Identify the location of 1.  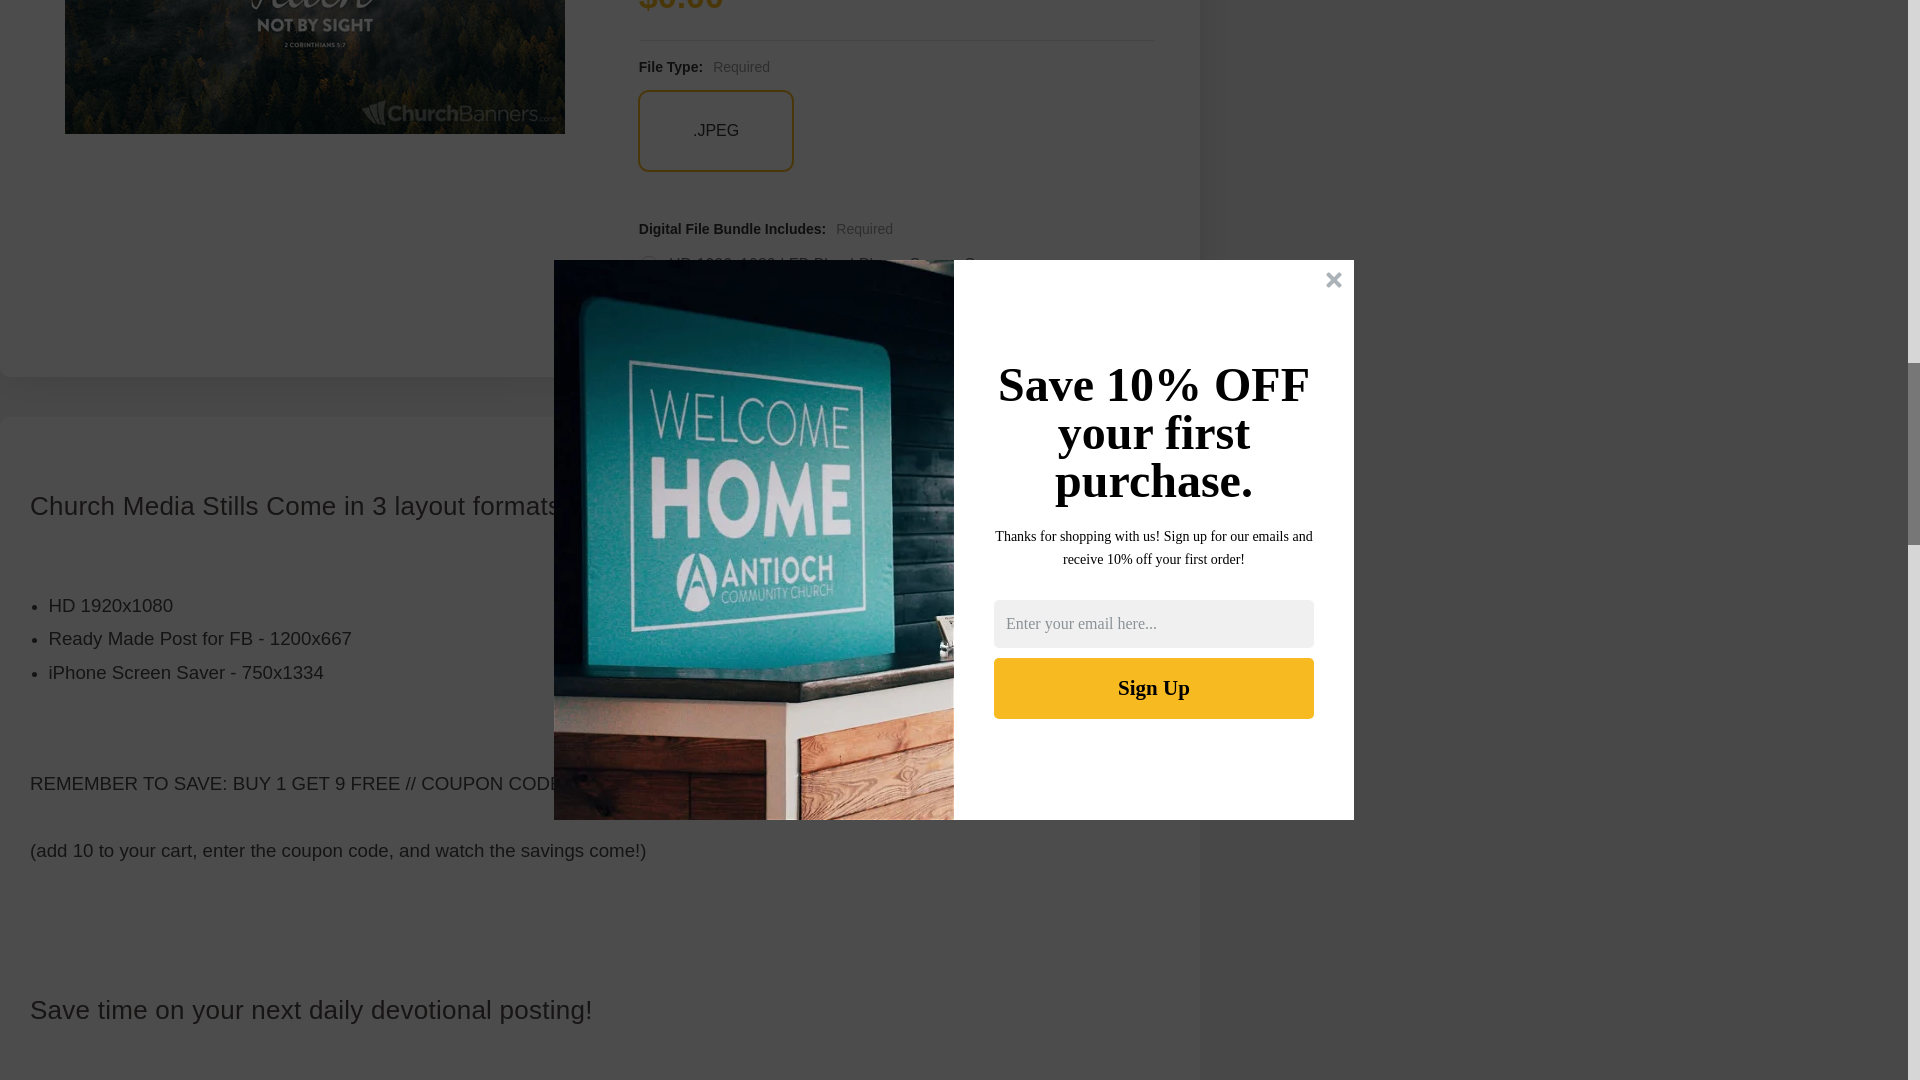
(693, 334).